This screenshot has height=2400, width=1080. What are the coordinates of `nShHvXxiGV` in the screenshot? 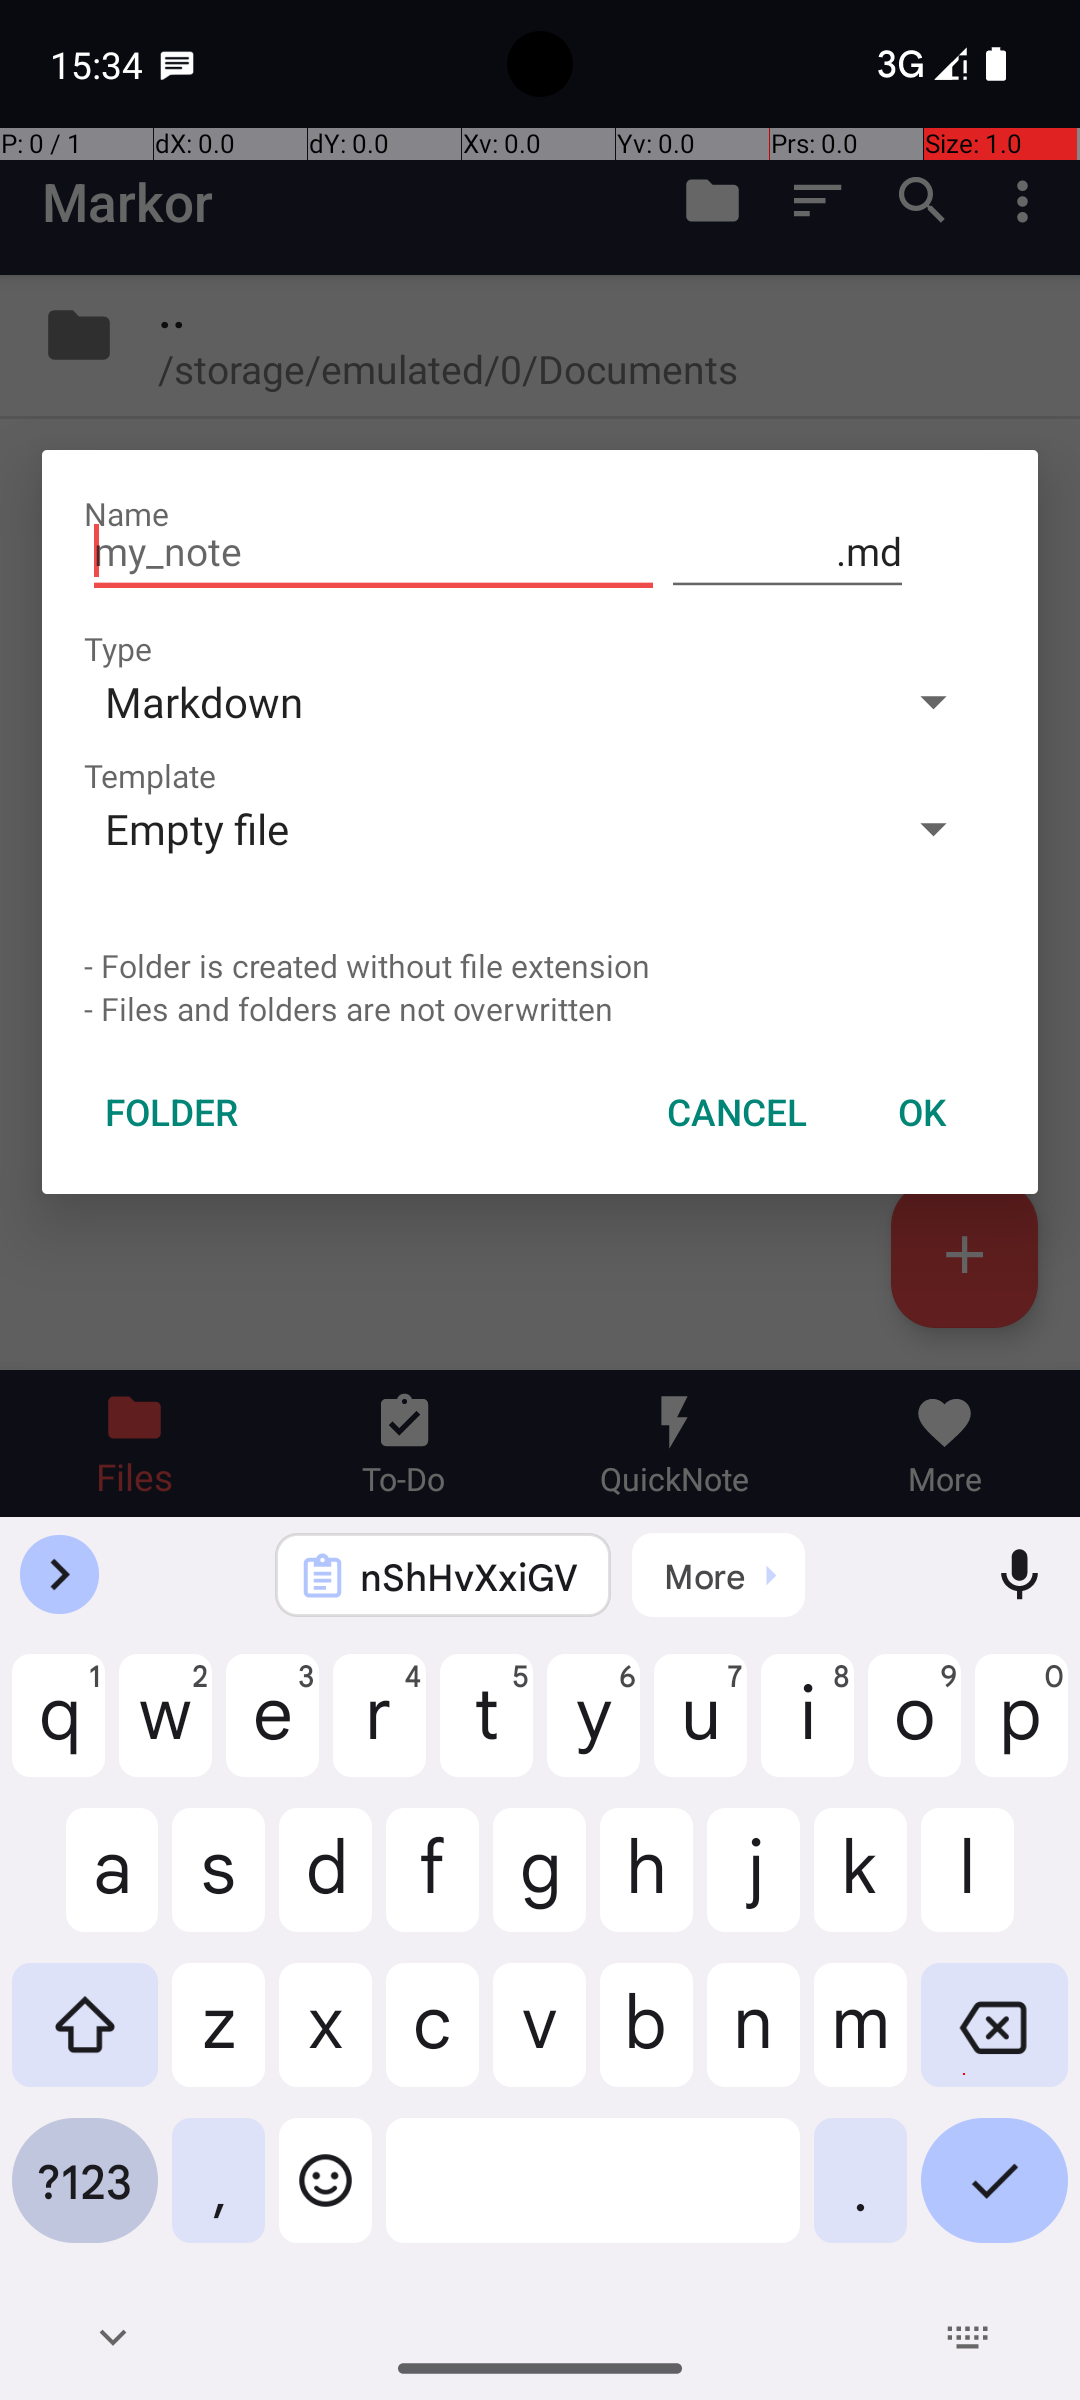 It's located at (470, 1576).